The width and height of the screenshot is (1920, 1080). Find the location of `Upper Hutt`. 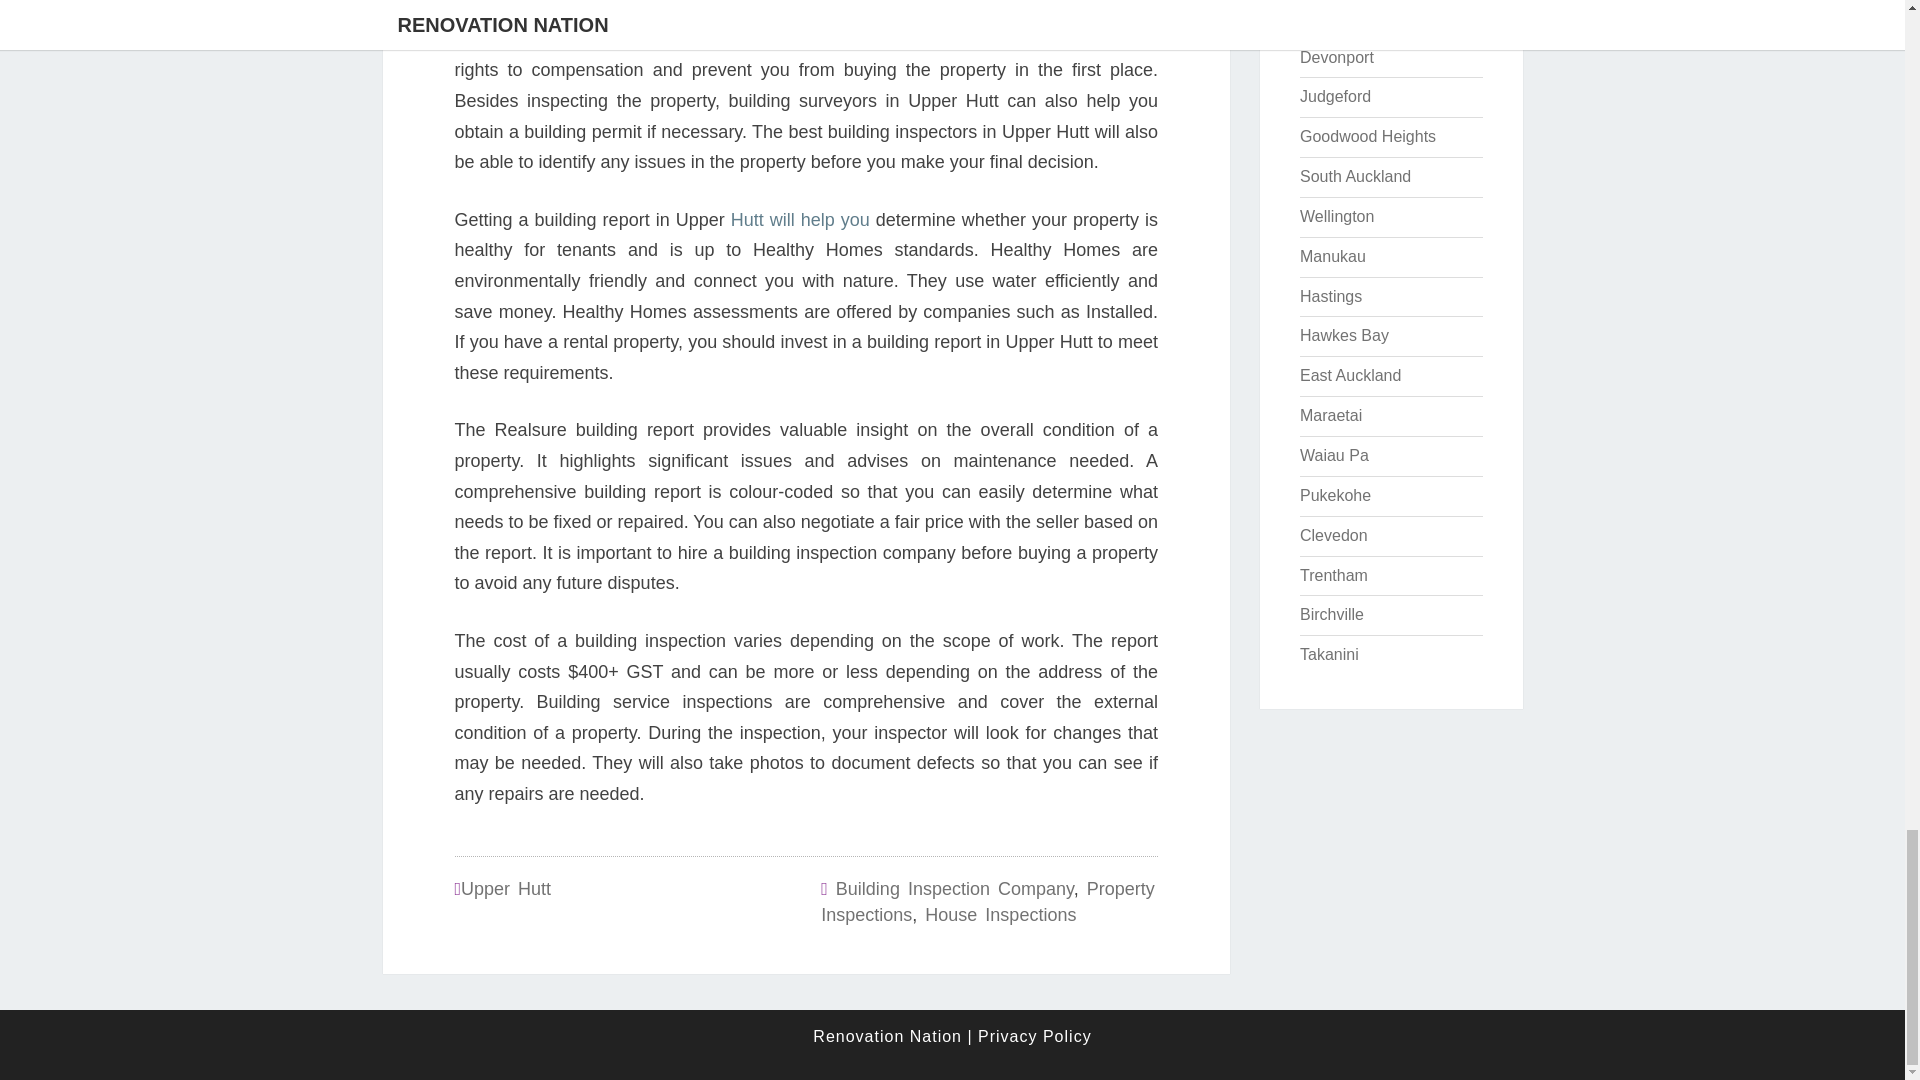

Upper Hutt is located at coordinates (506, 888).